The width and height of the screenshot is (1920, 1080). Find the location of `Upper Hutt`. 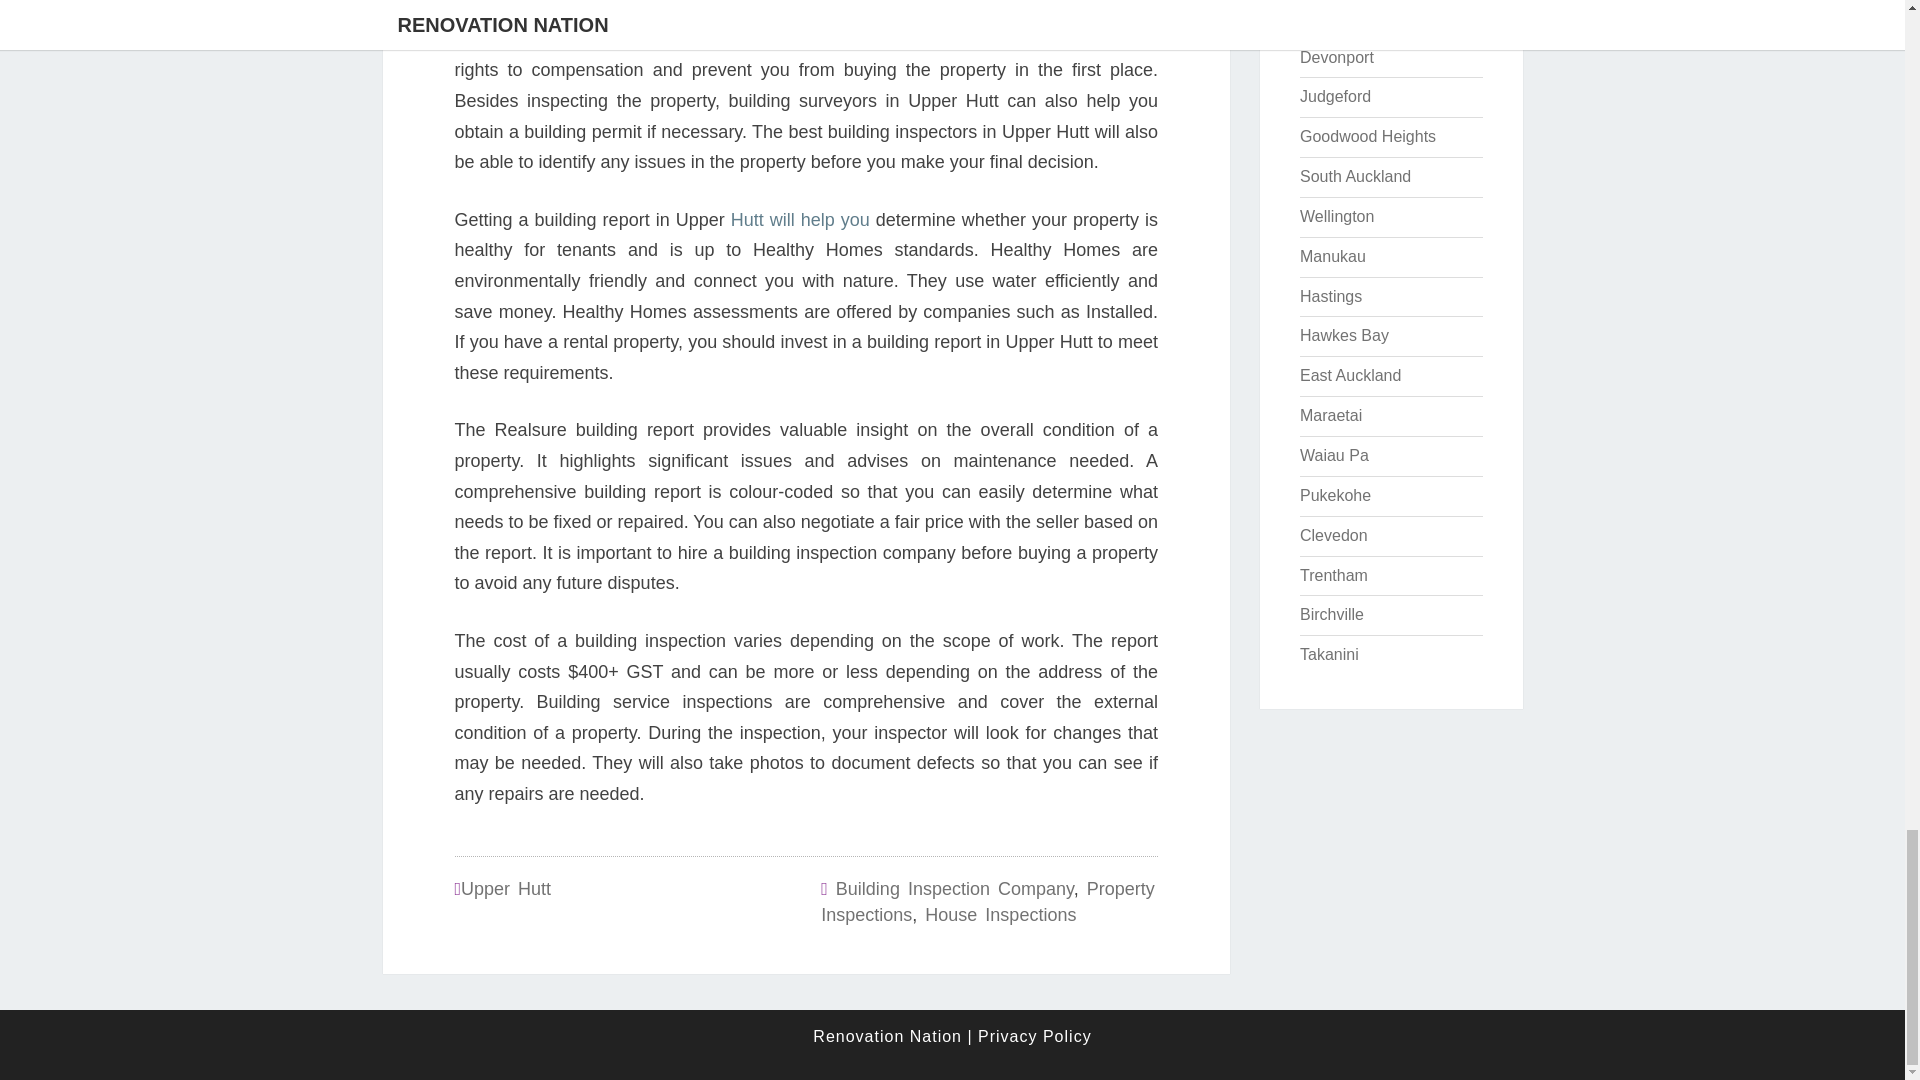

Upper Hutt is located at coordinates (506, 888).